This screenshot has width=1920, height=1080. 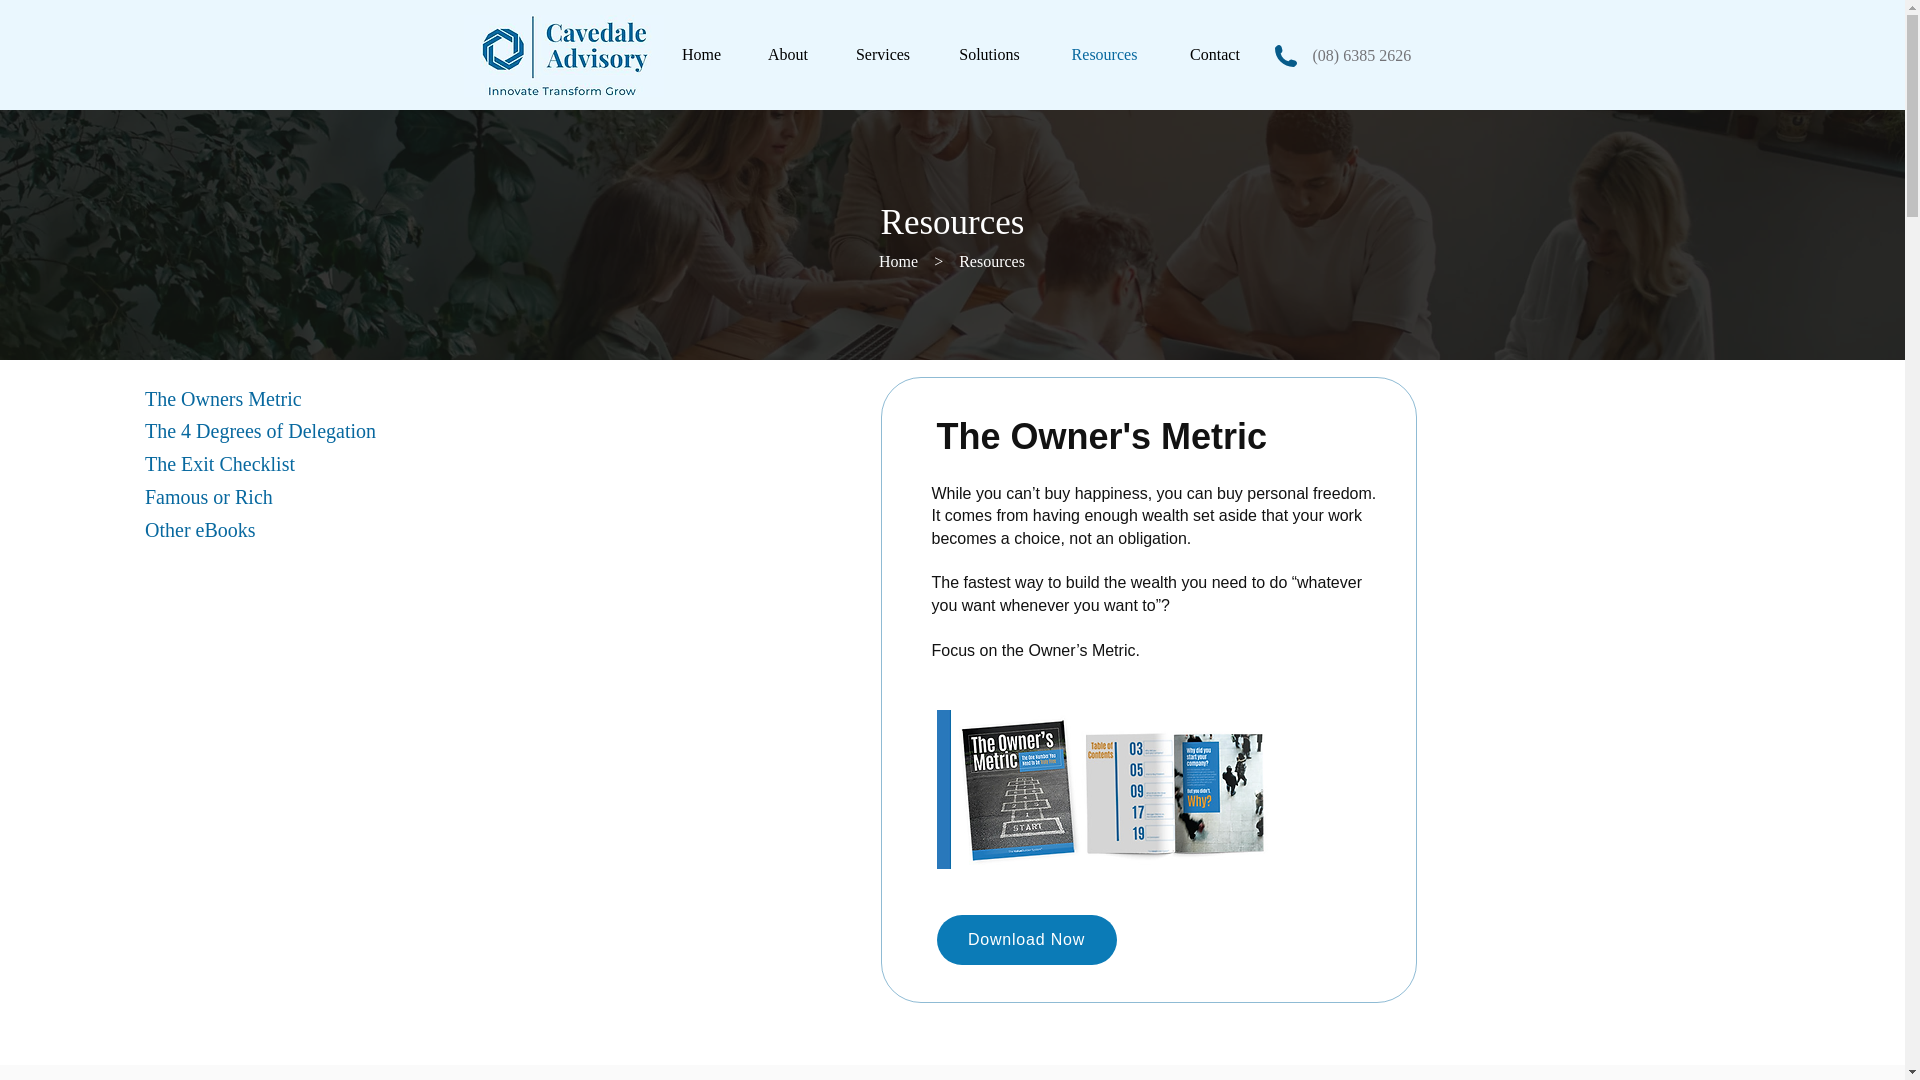 What do you see at coordinates (203, 398) in the screenshot?
I see `The Owners Metric` at bounding box center [203, 398].